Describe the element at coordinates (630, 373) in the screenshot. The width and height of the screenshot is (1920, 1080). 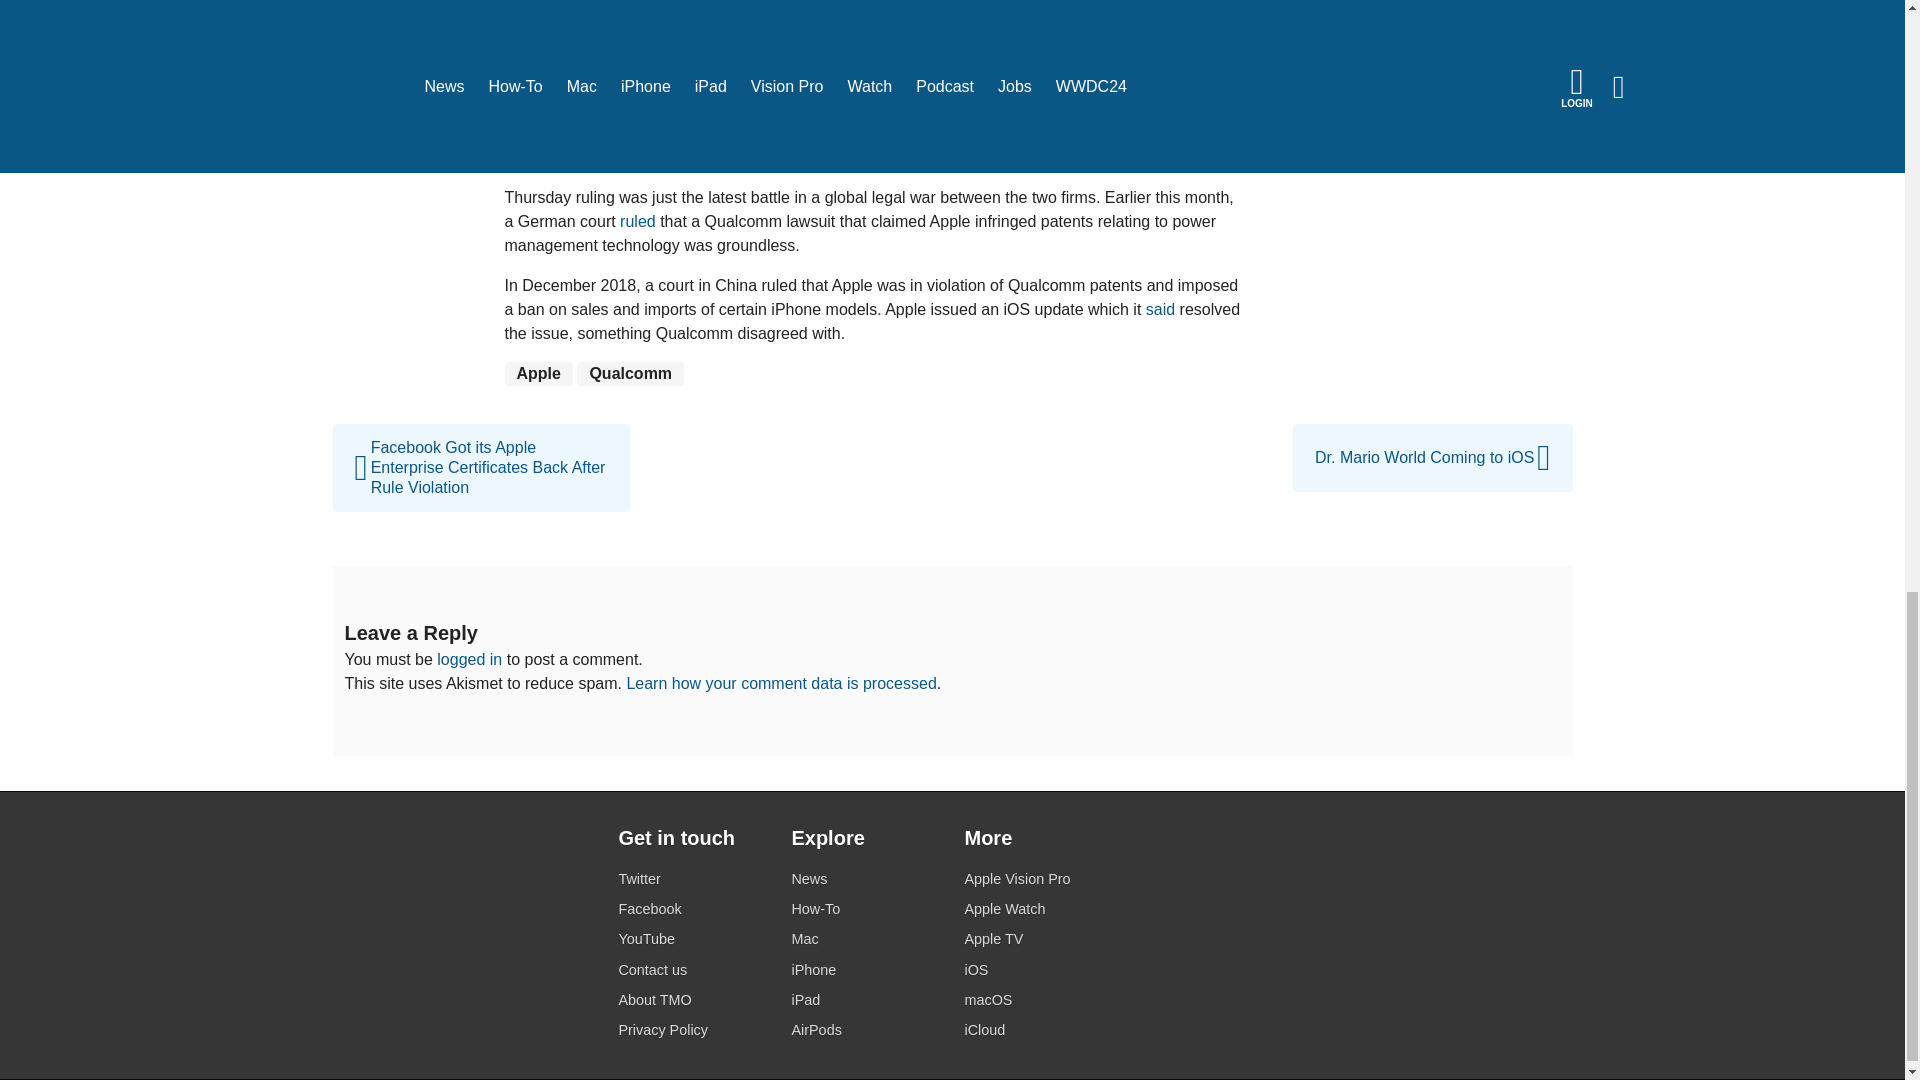
I see `Qualcomm` at that location.